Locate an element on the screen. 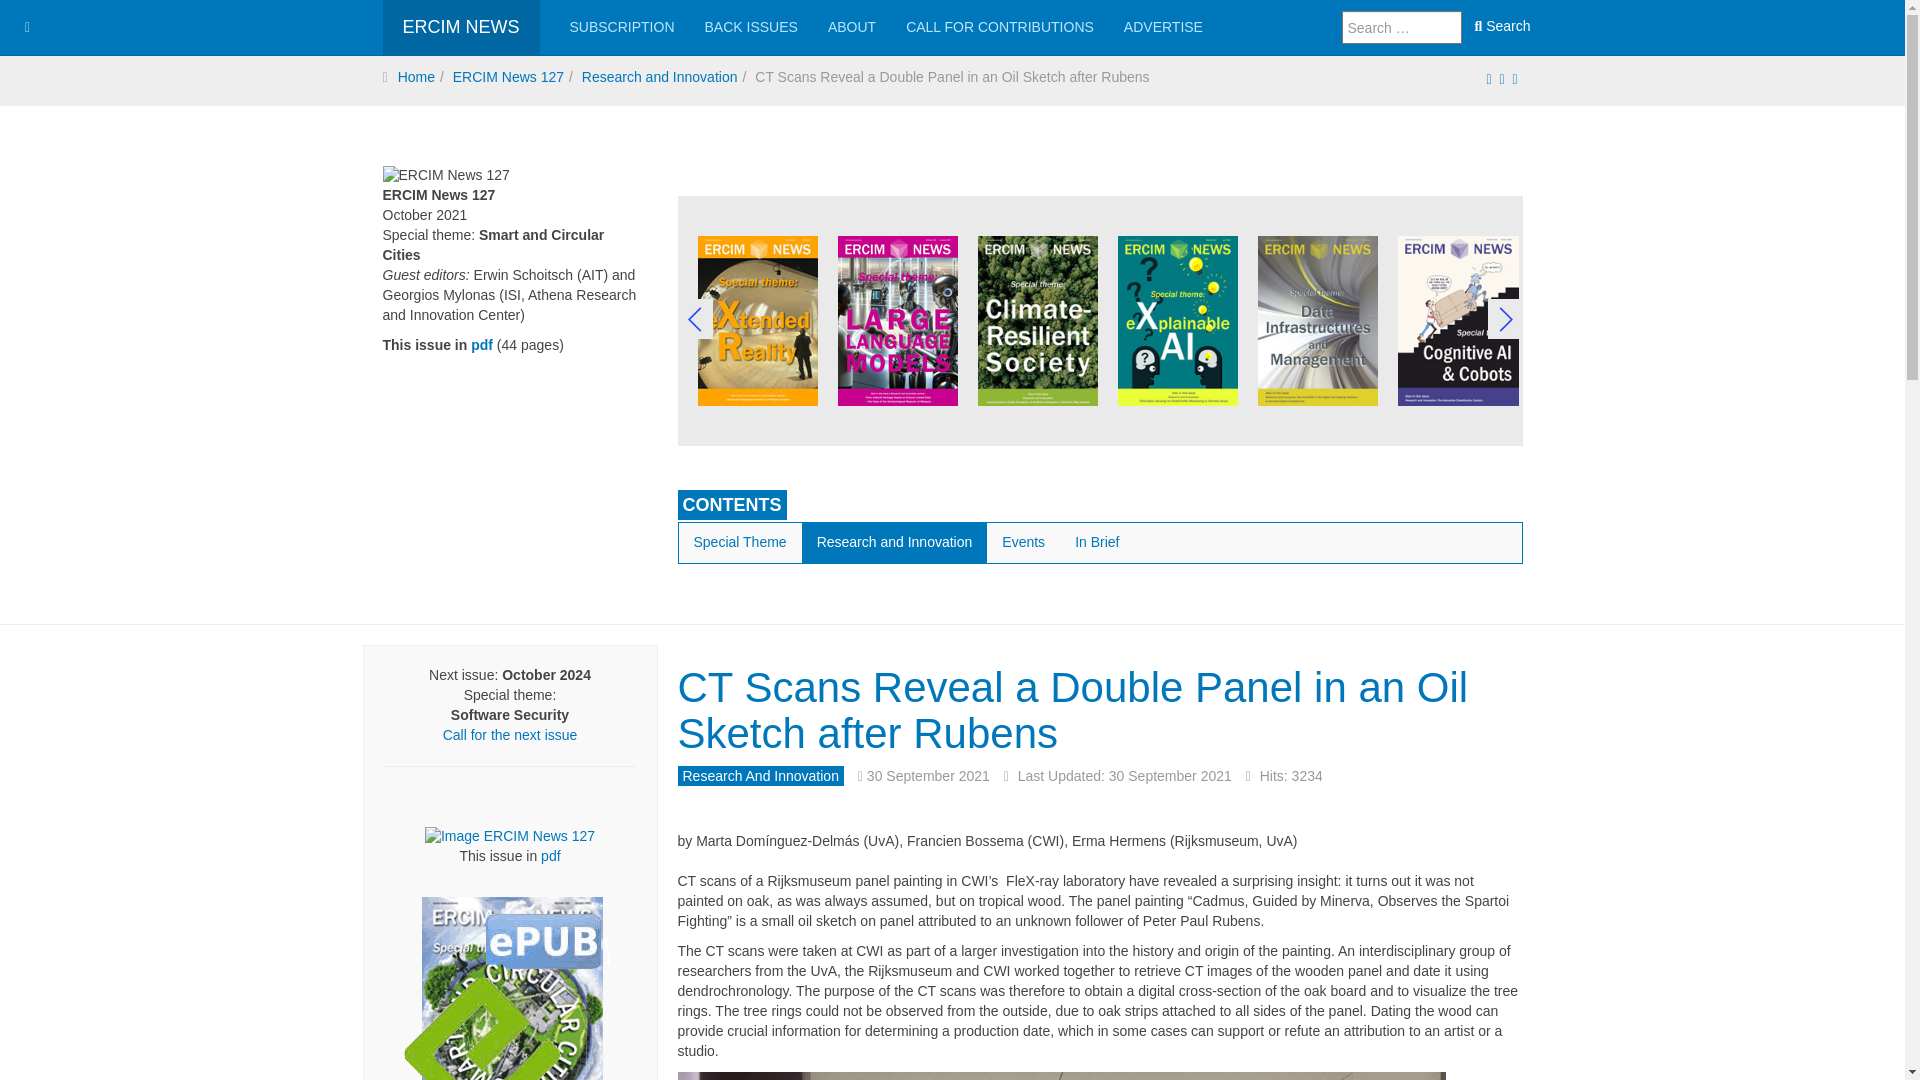 This screenshot has height=1080, width=1920. ERCIM News 127 is located at coordinates (550, 856).